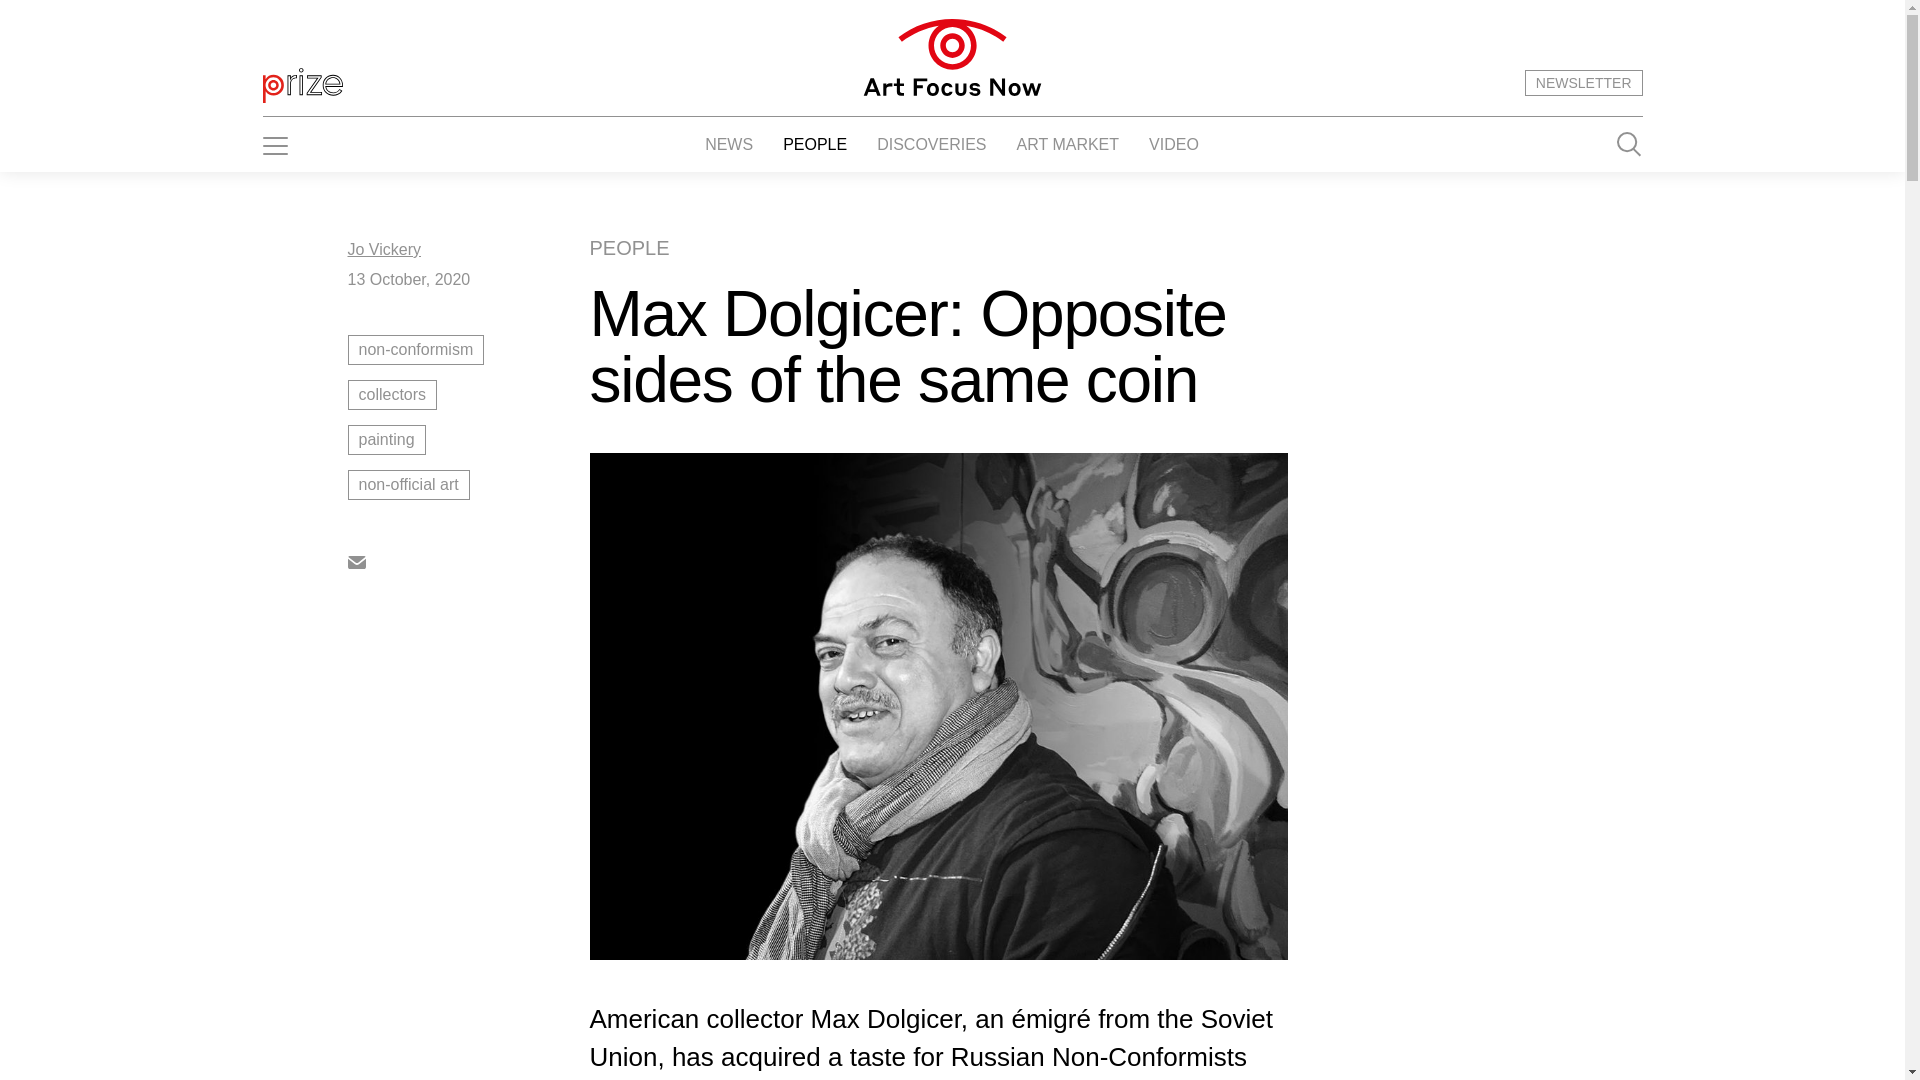 Image resolution: width=1920 pixels, height=1080 pixels. I want to click on VIDEO, so click(1173, 144).